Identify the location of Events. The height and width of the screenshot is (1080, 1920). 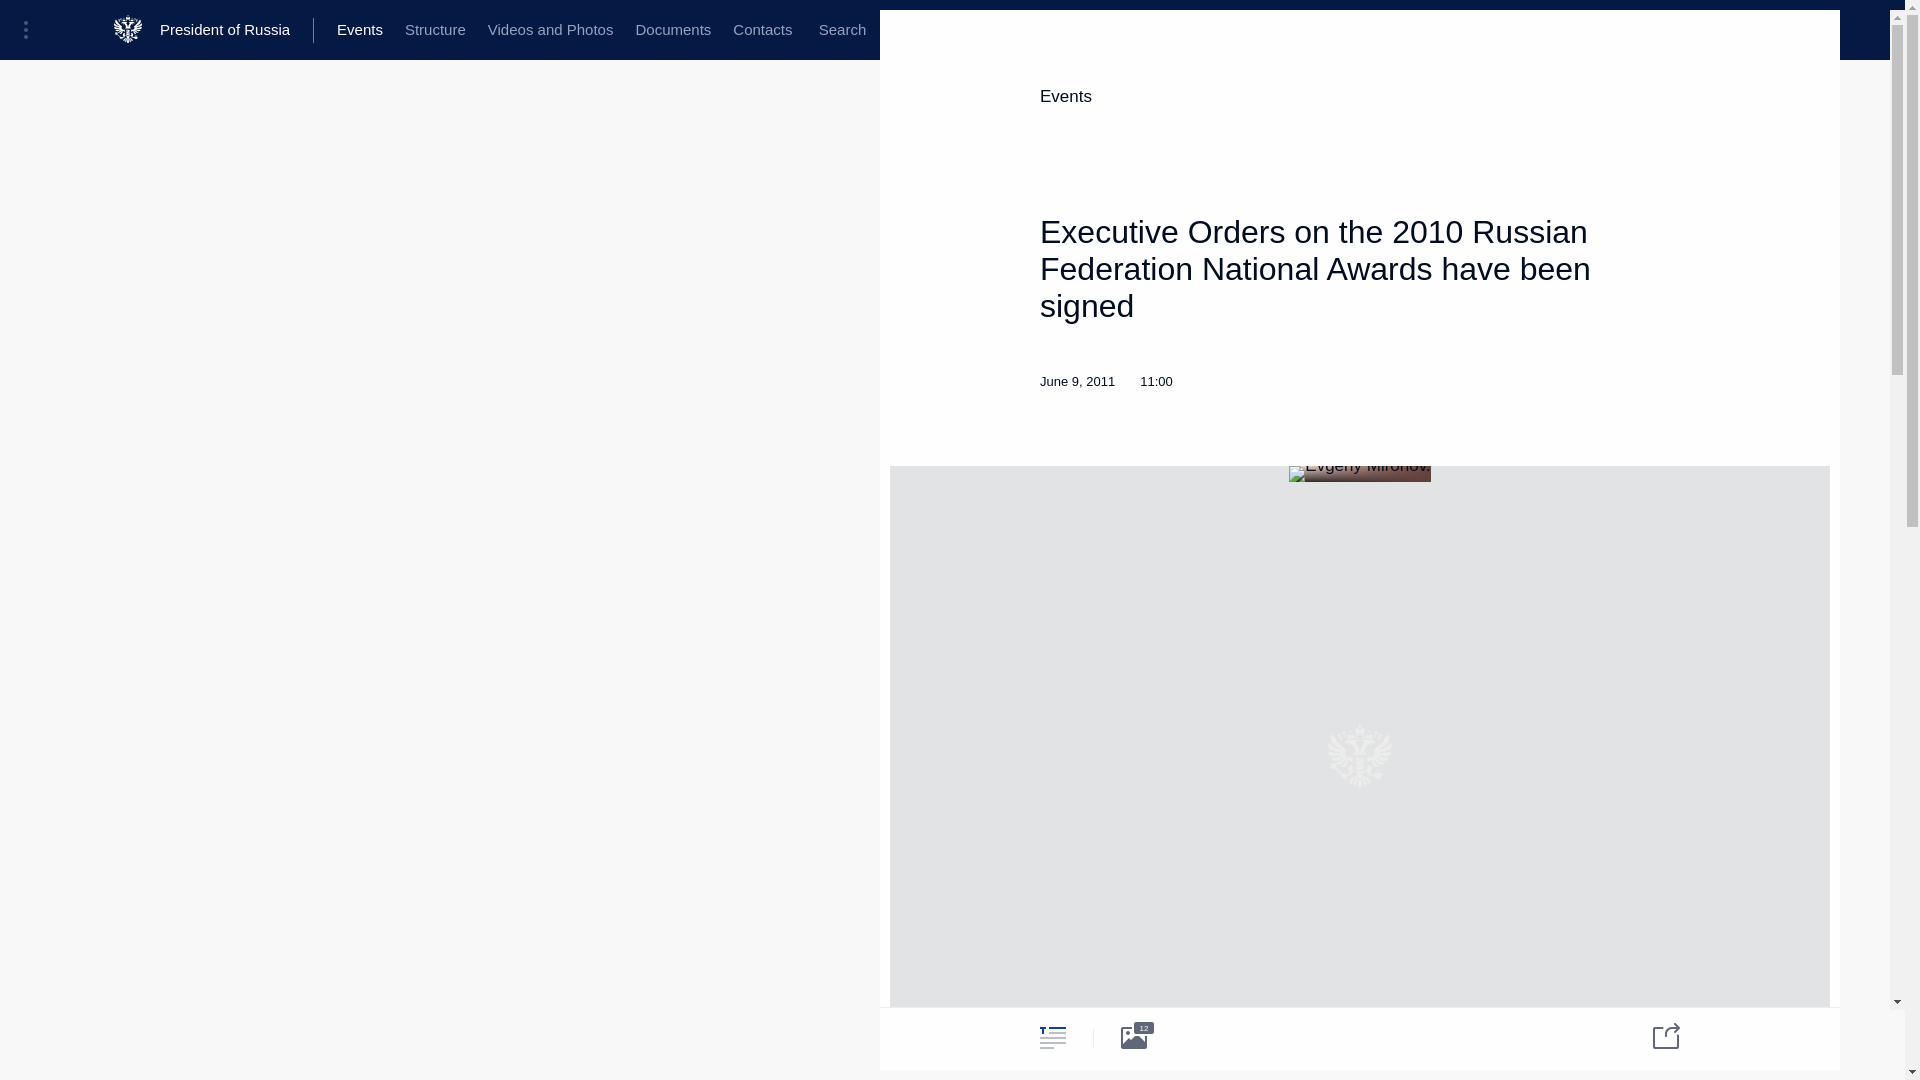
(360, 30).